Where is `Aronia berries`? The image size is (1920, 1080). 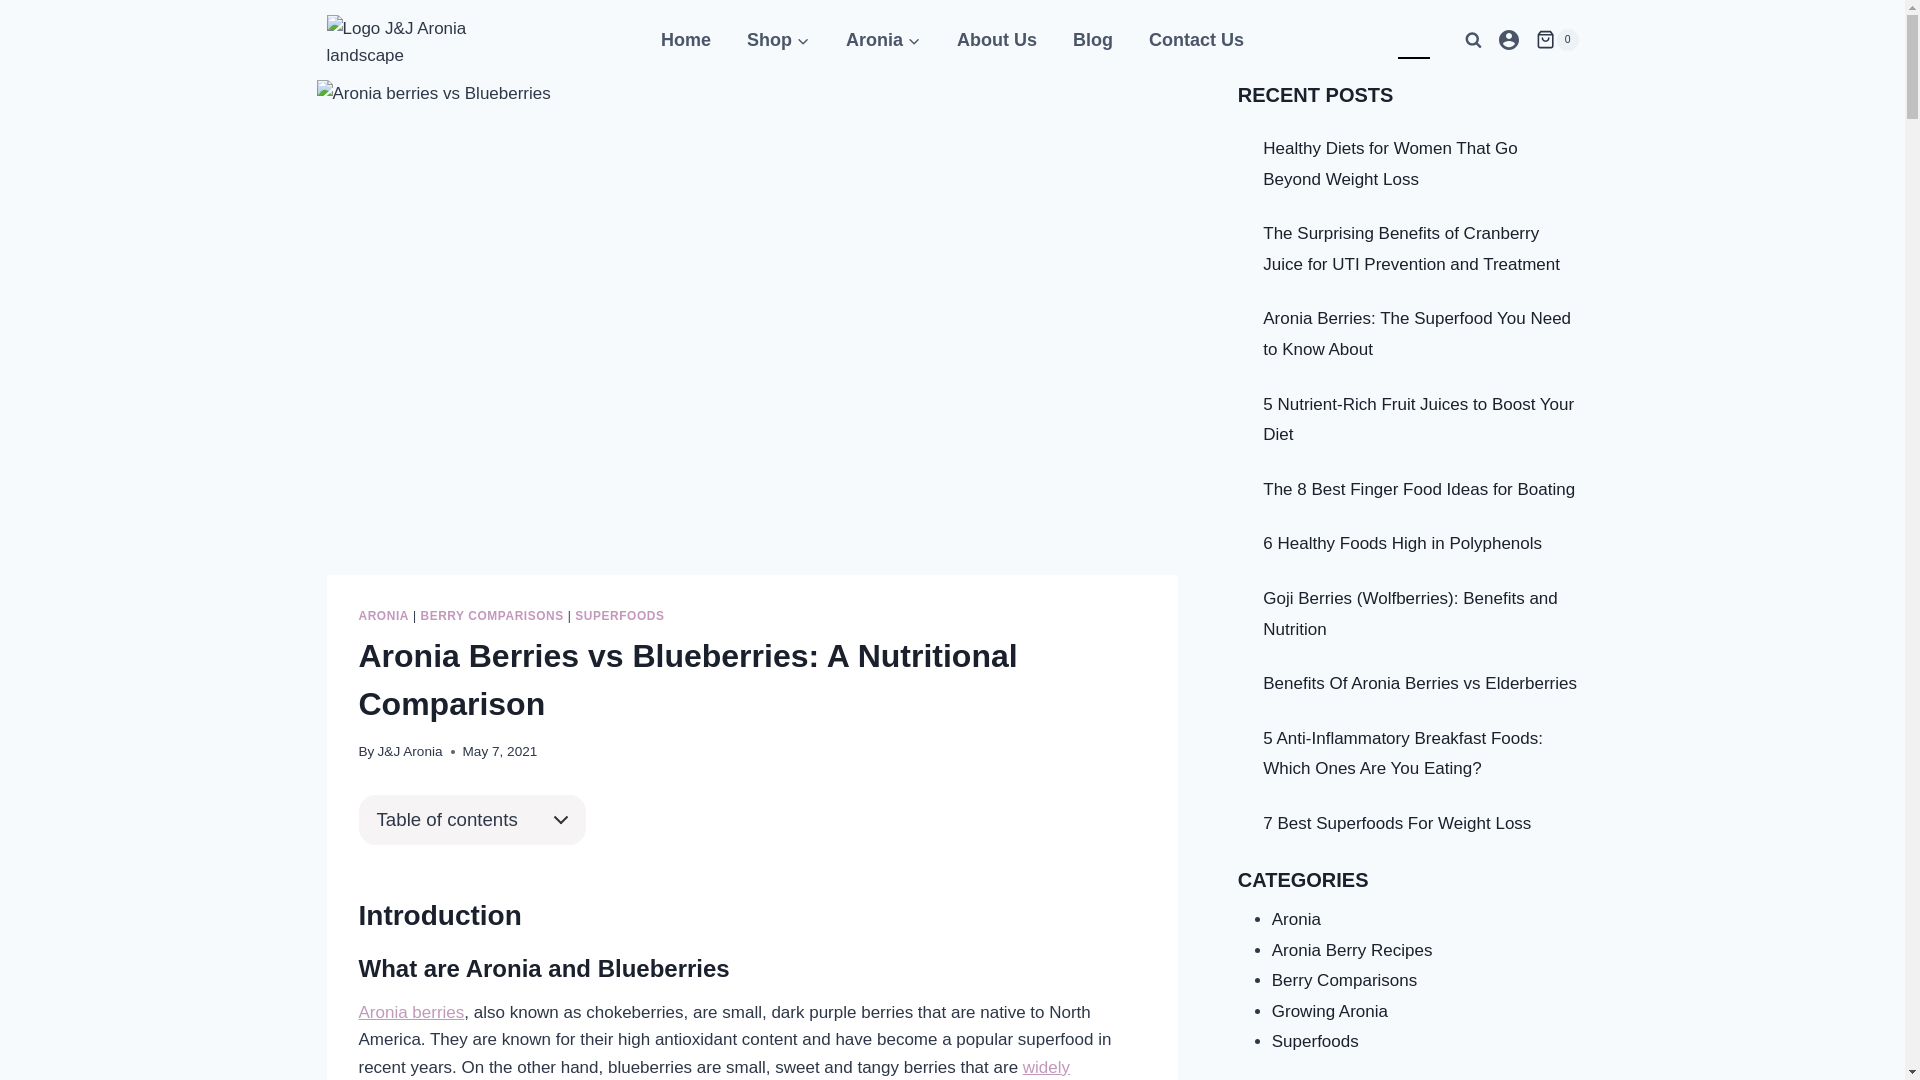
Aronia berries is located at coordinates (411, 1012).